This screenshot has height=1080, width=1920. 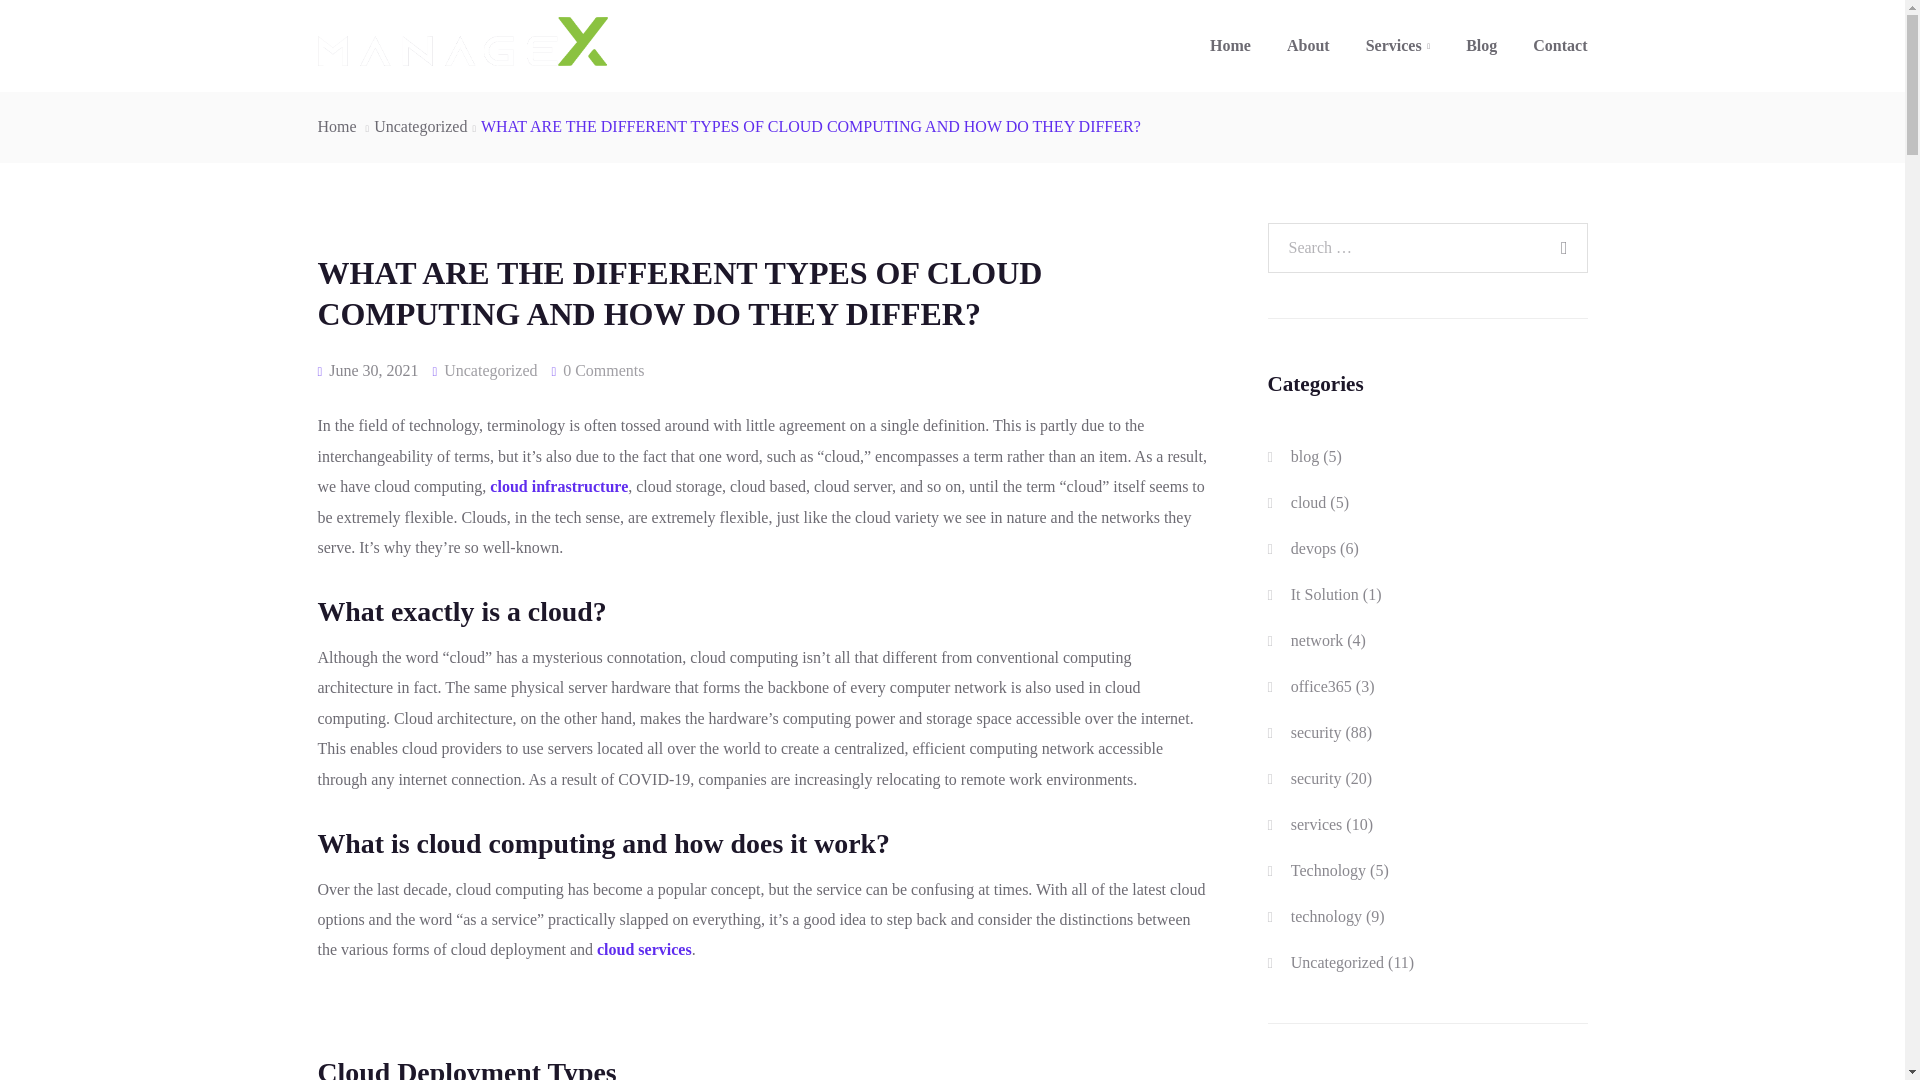 I want to click on Uncategorized, so click(x=420, y=126).